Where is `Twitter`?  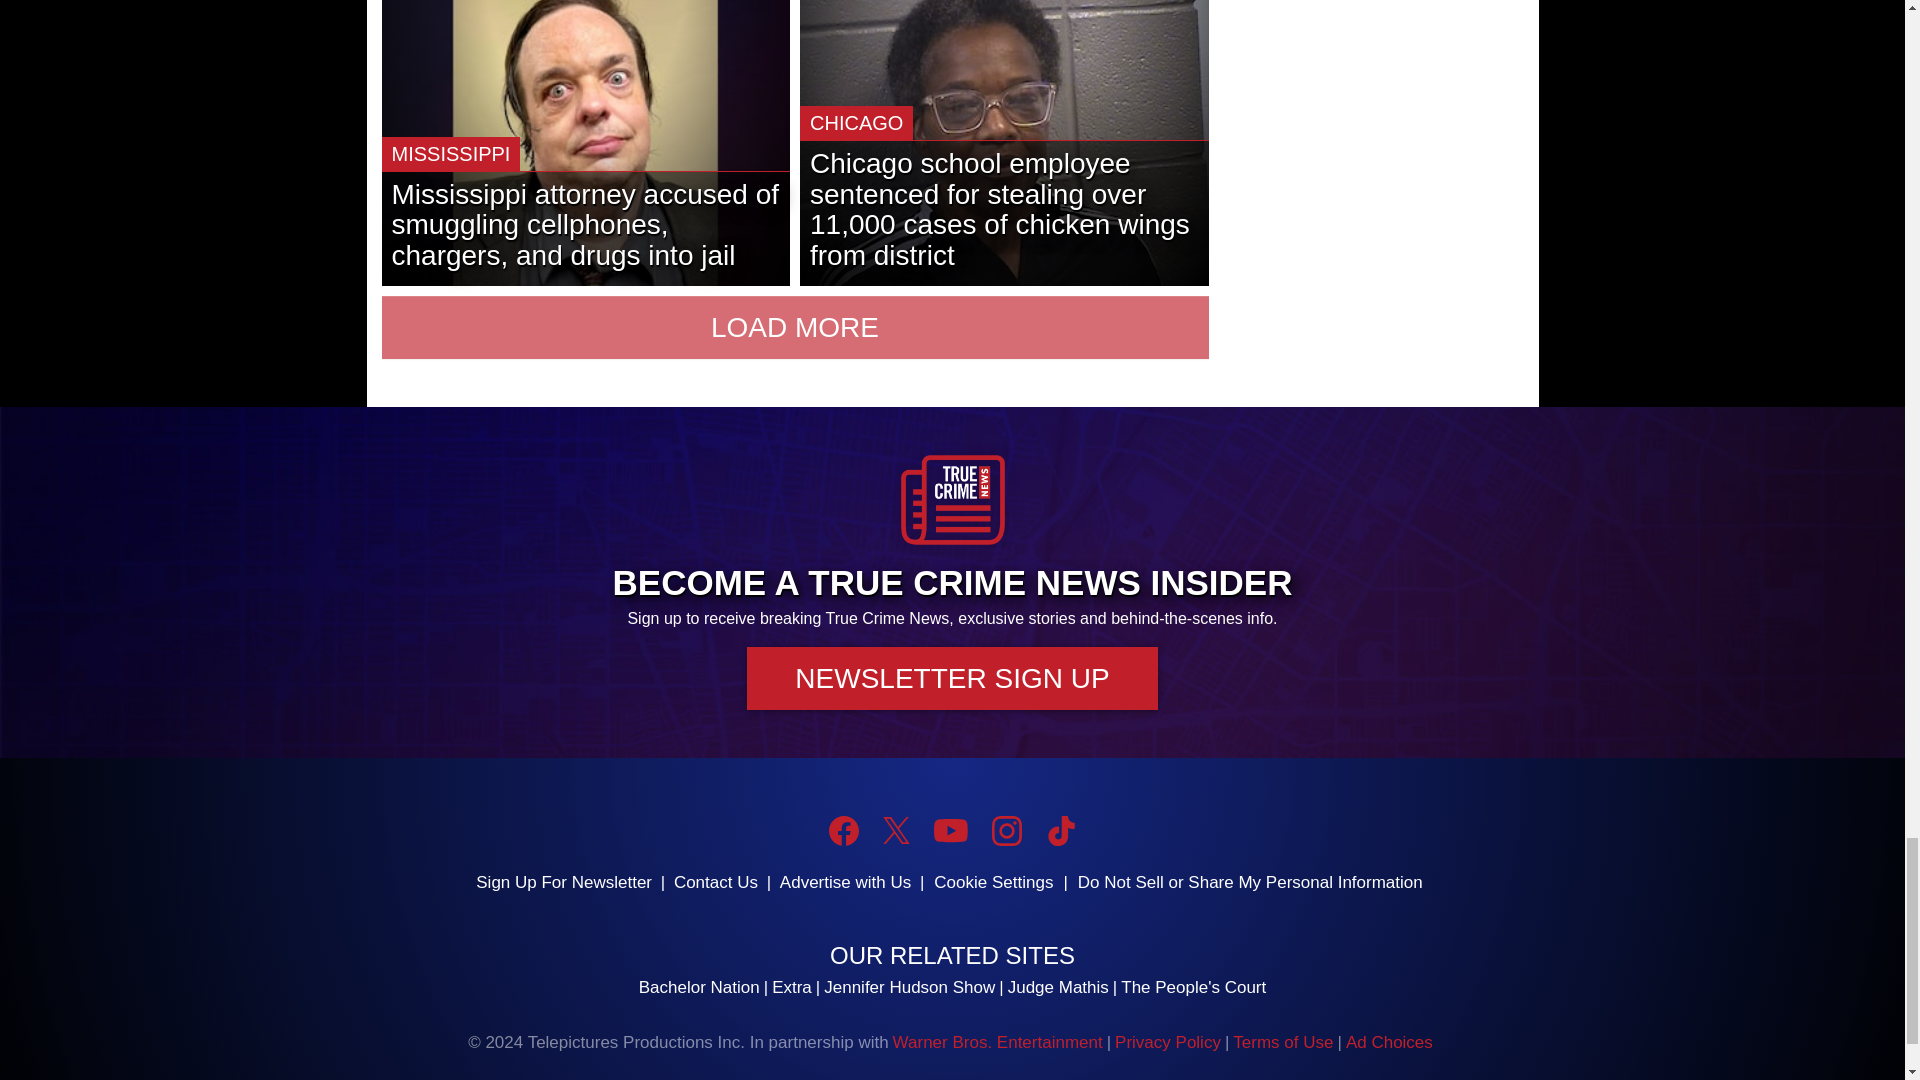
Twitter is located at coordinates (896, 830).